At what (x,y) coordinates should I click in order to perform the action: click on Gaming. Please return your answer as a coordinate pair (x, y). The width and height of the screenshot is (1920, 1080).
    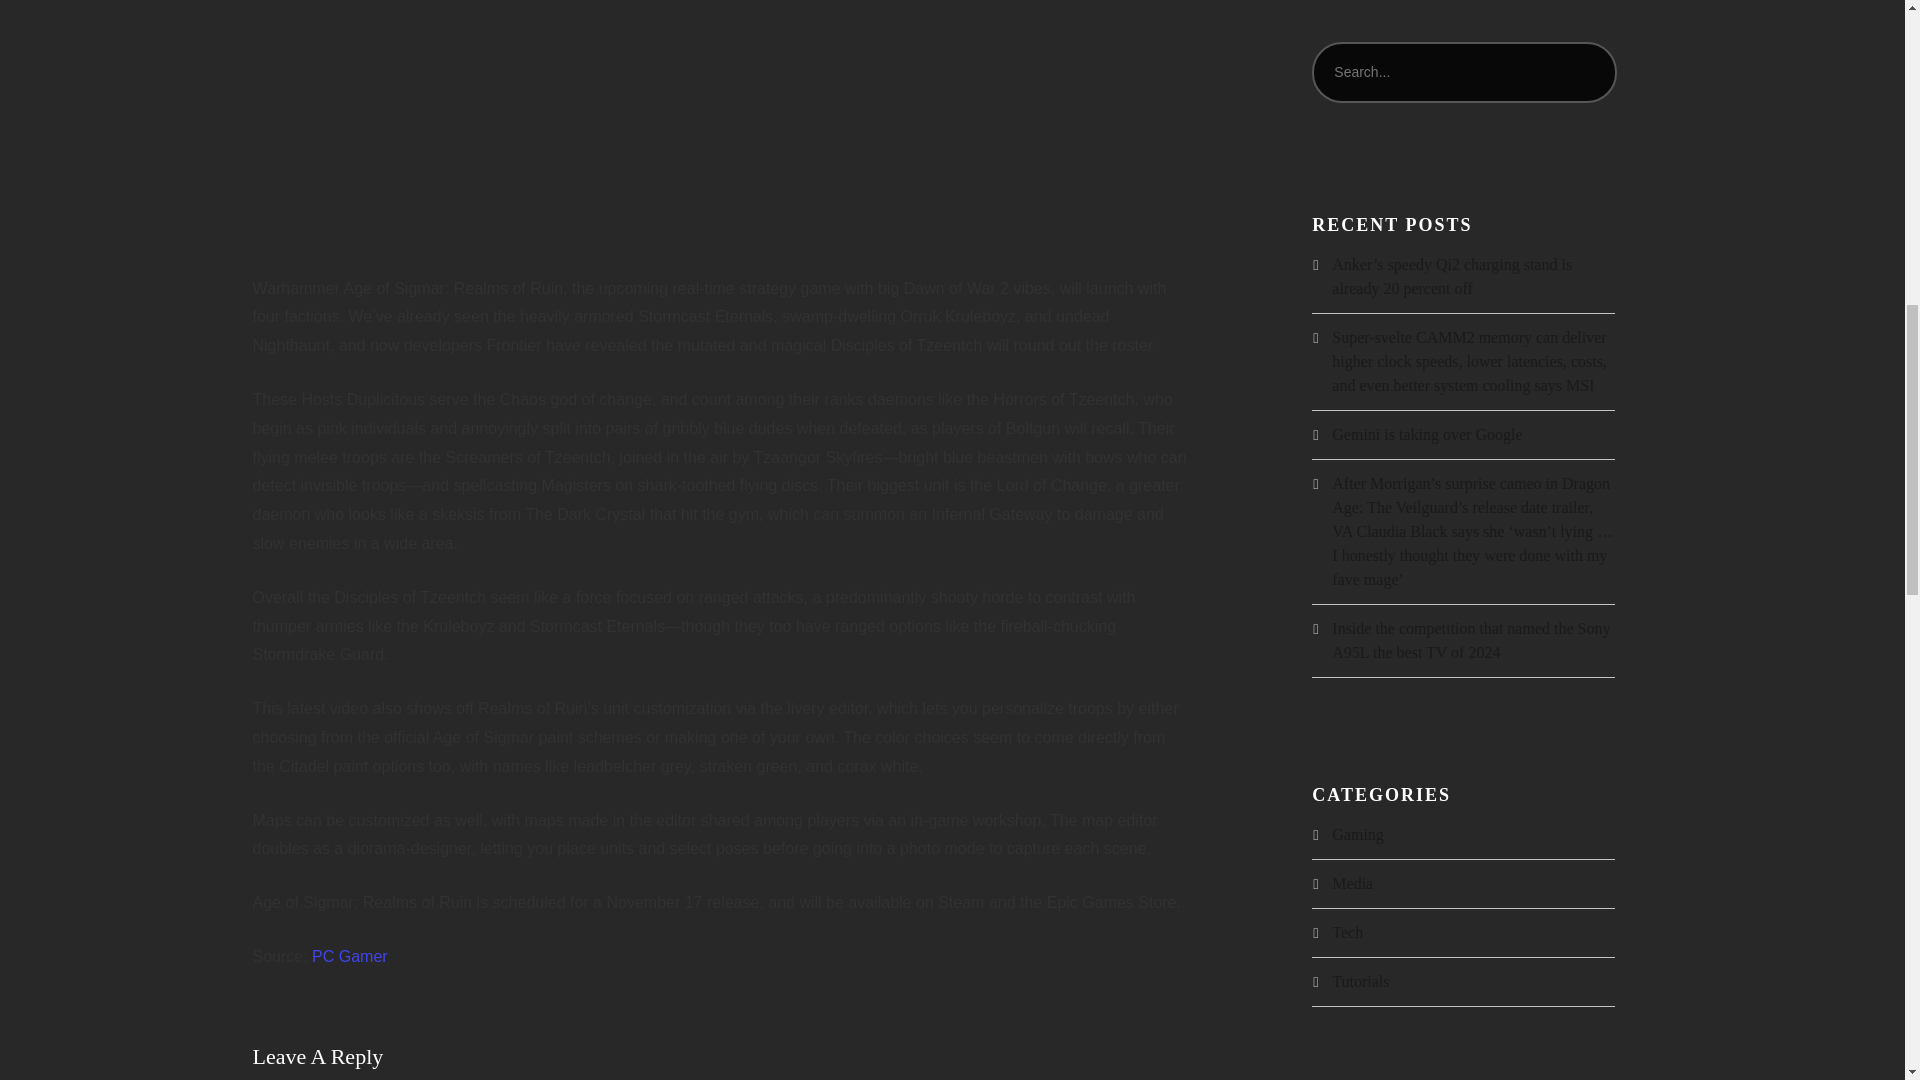
    Looking at the image, I should click on (1358, 834).